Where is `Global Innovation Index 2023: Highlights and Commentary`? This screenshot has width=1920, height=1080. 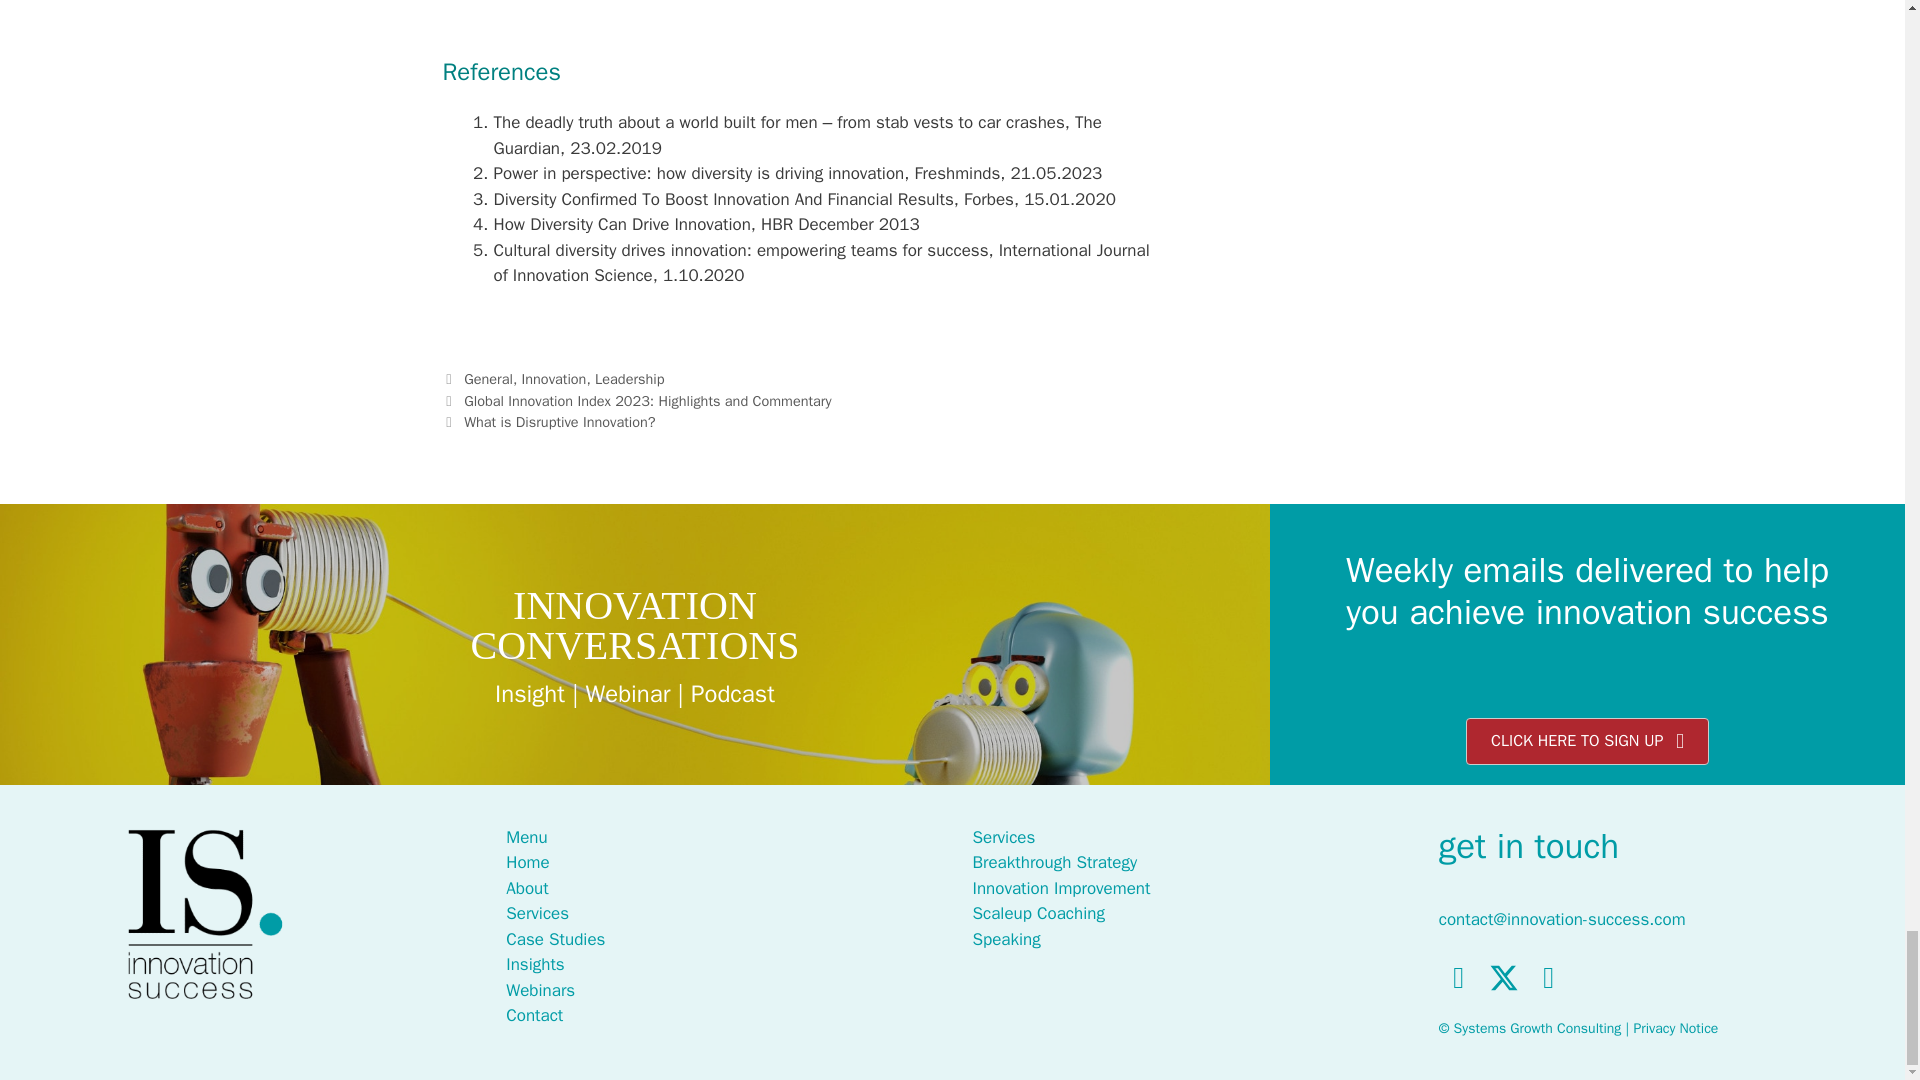 Global Innovation Index 2023: Highlights and Commentary is located at coordinates (648, 401).